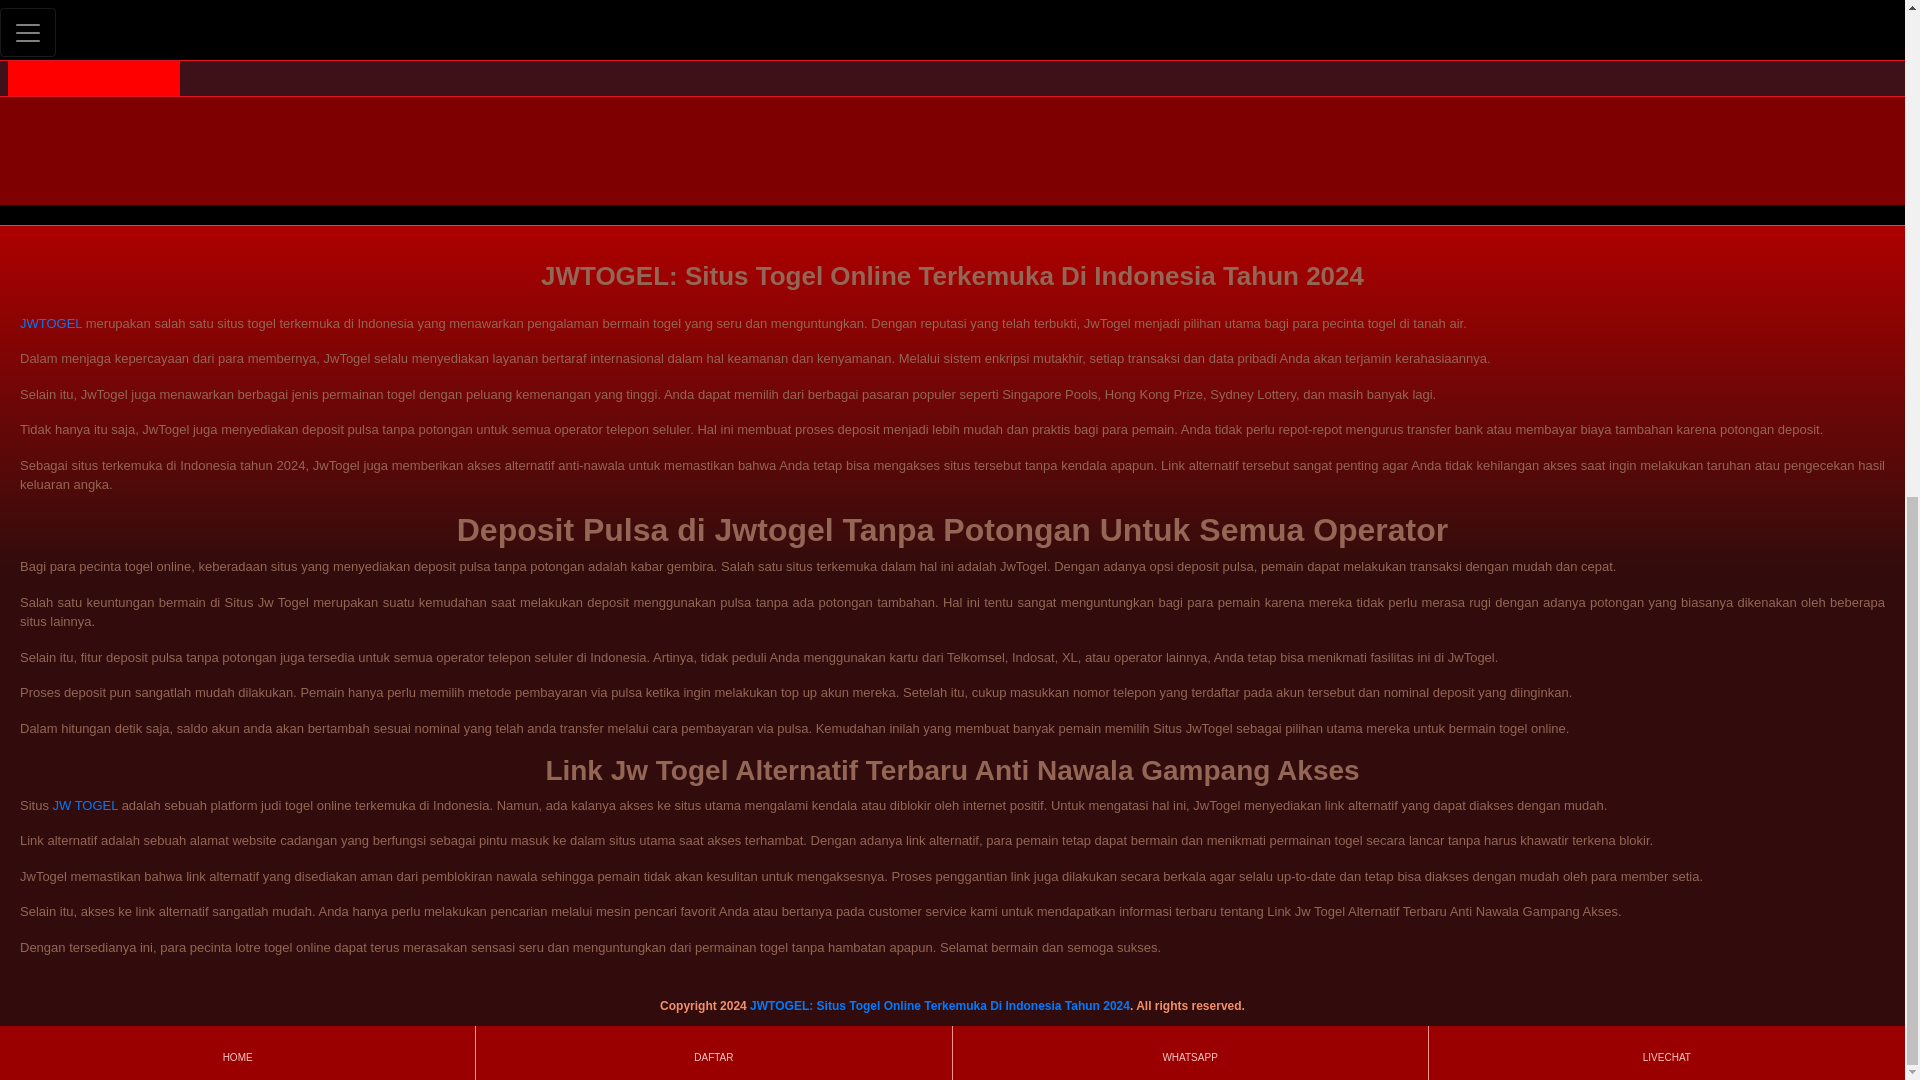  Describe the element at coordinates (713, 136) in the screenshot. I see `DAFTAR` at that location.